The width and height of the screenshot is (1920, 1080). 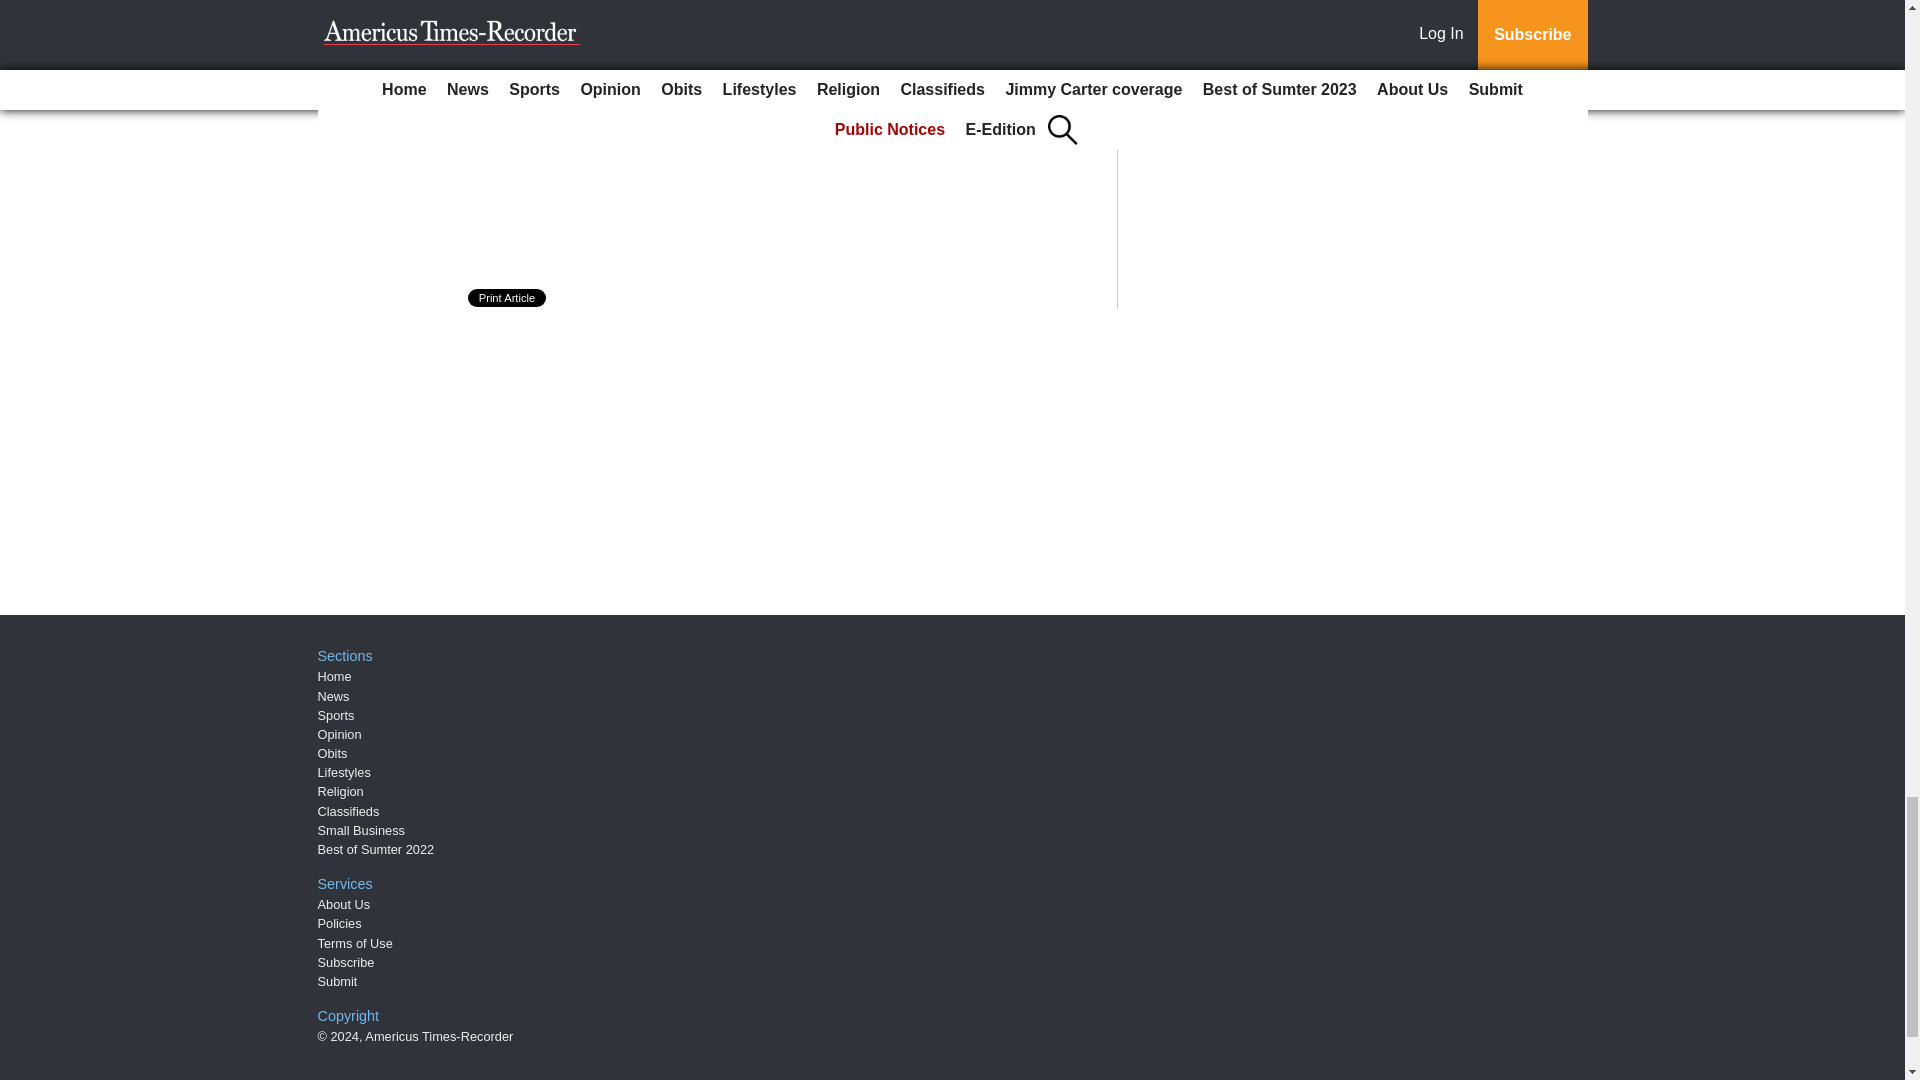 I want to click on Obits, so click(x=332, y=754).